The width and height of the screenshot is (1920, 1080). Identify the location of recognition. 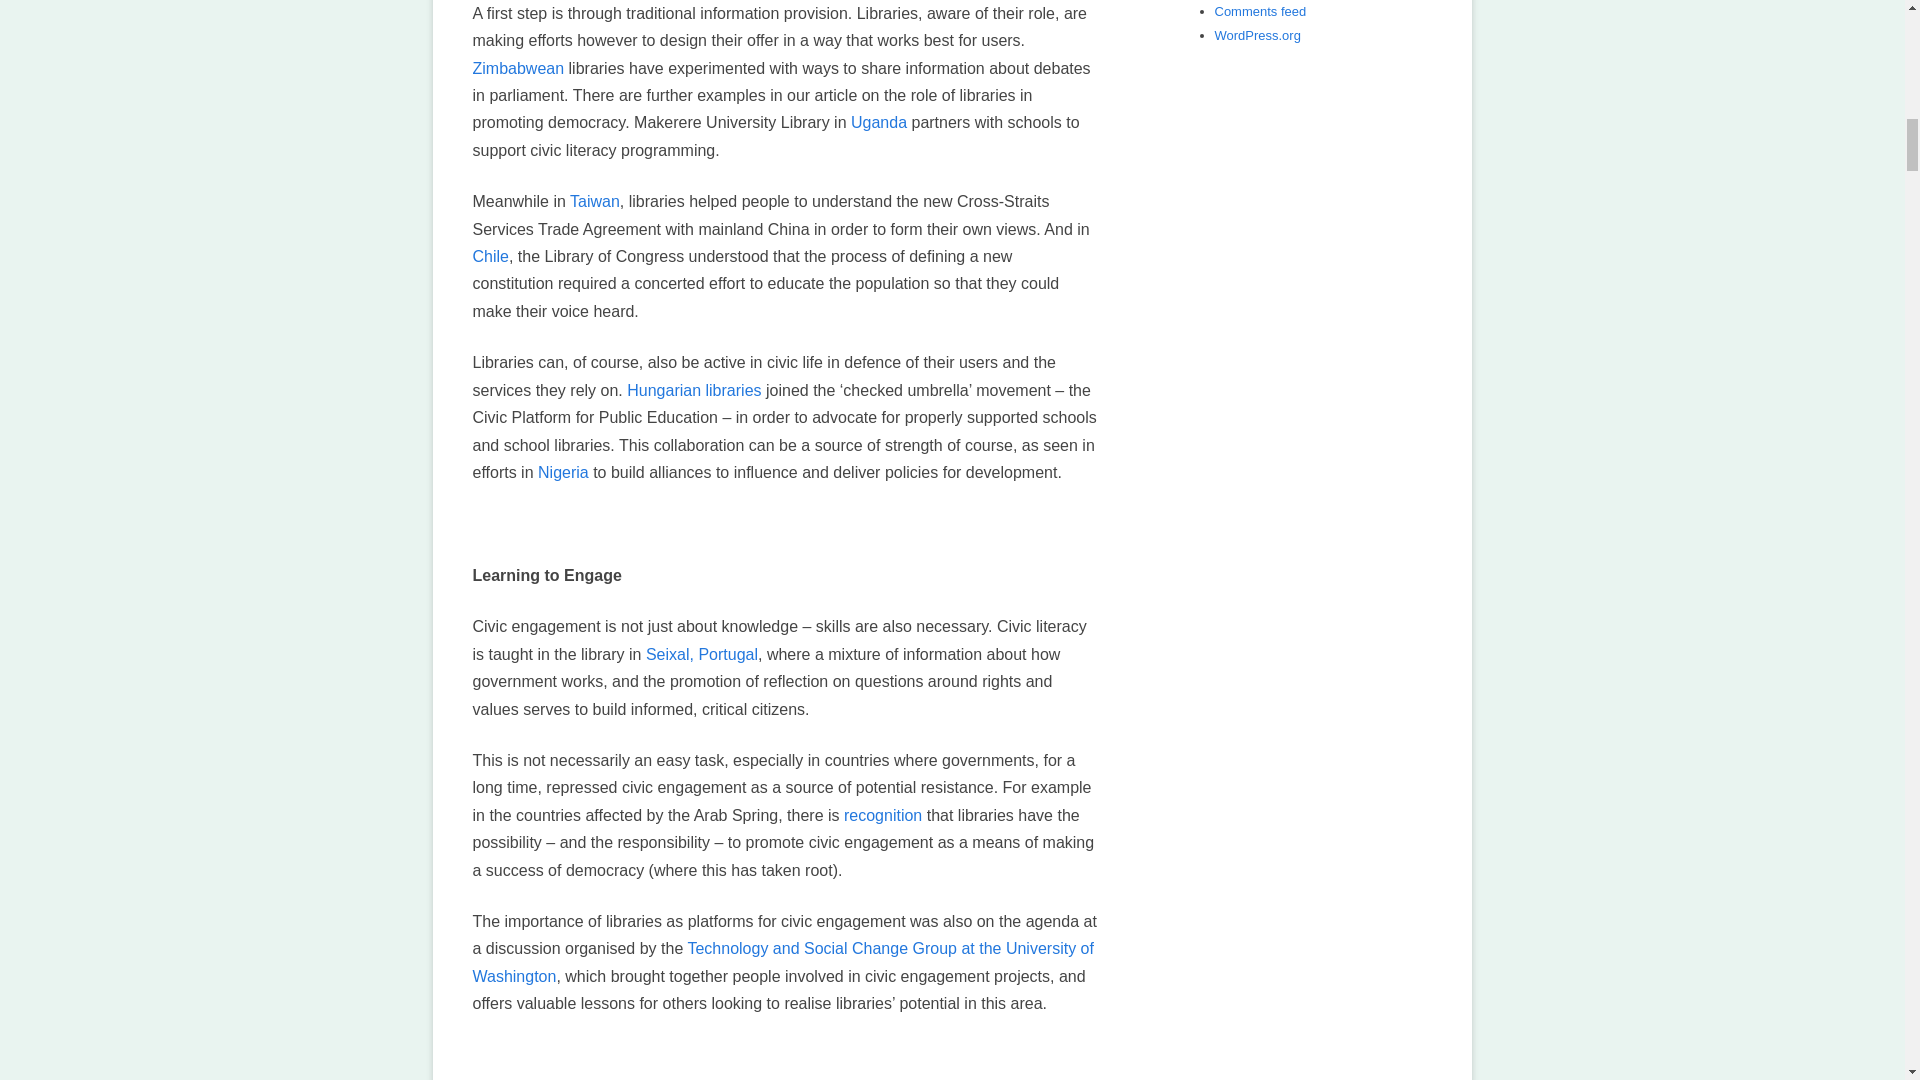
(882, 815).